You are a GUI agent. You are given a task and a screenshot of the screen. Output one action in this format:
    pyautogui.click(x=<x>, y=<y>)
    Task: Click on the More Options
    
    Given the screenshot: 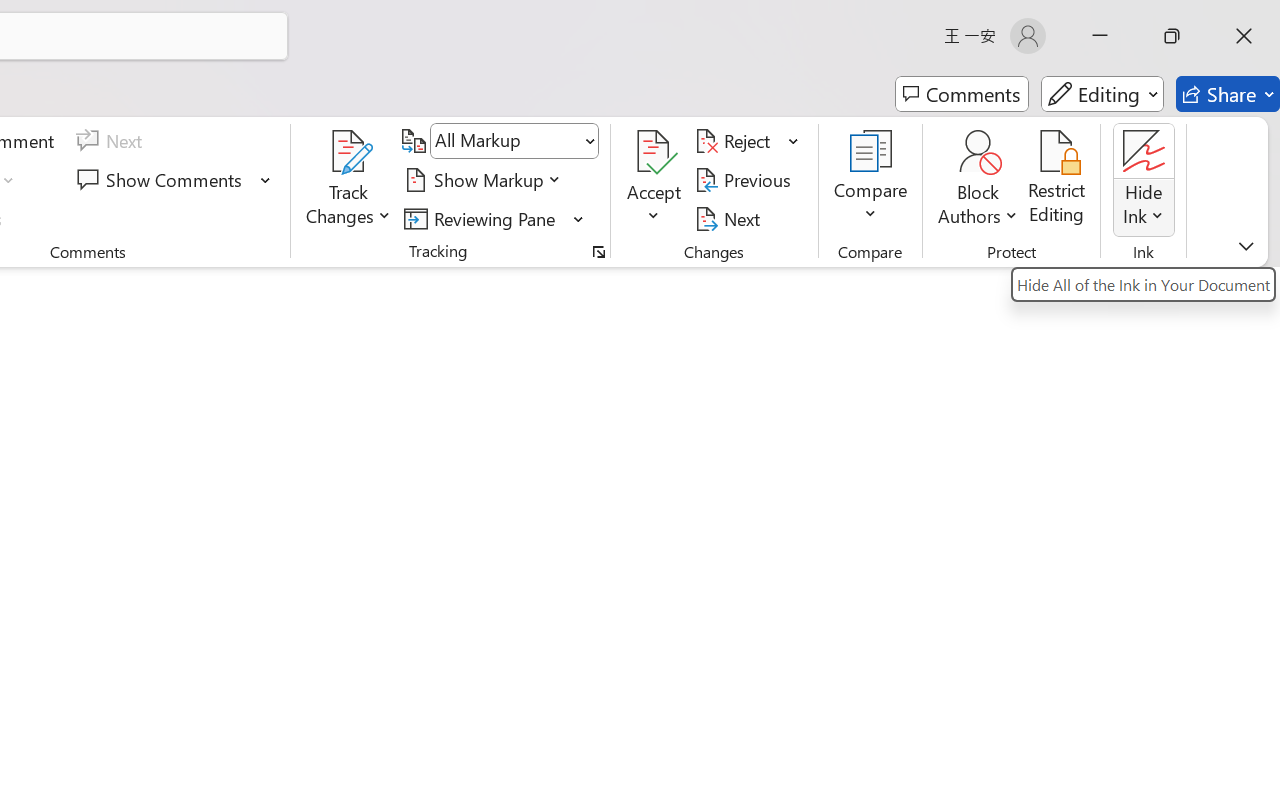 What is the action you would take?
    pyautogui.click(x=1144, y=208)
    